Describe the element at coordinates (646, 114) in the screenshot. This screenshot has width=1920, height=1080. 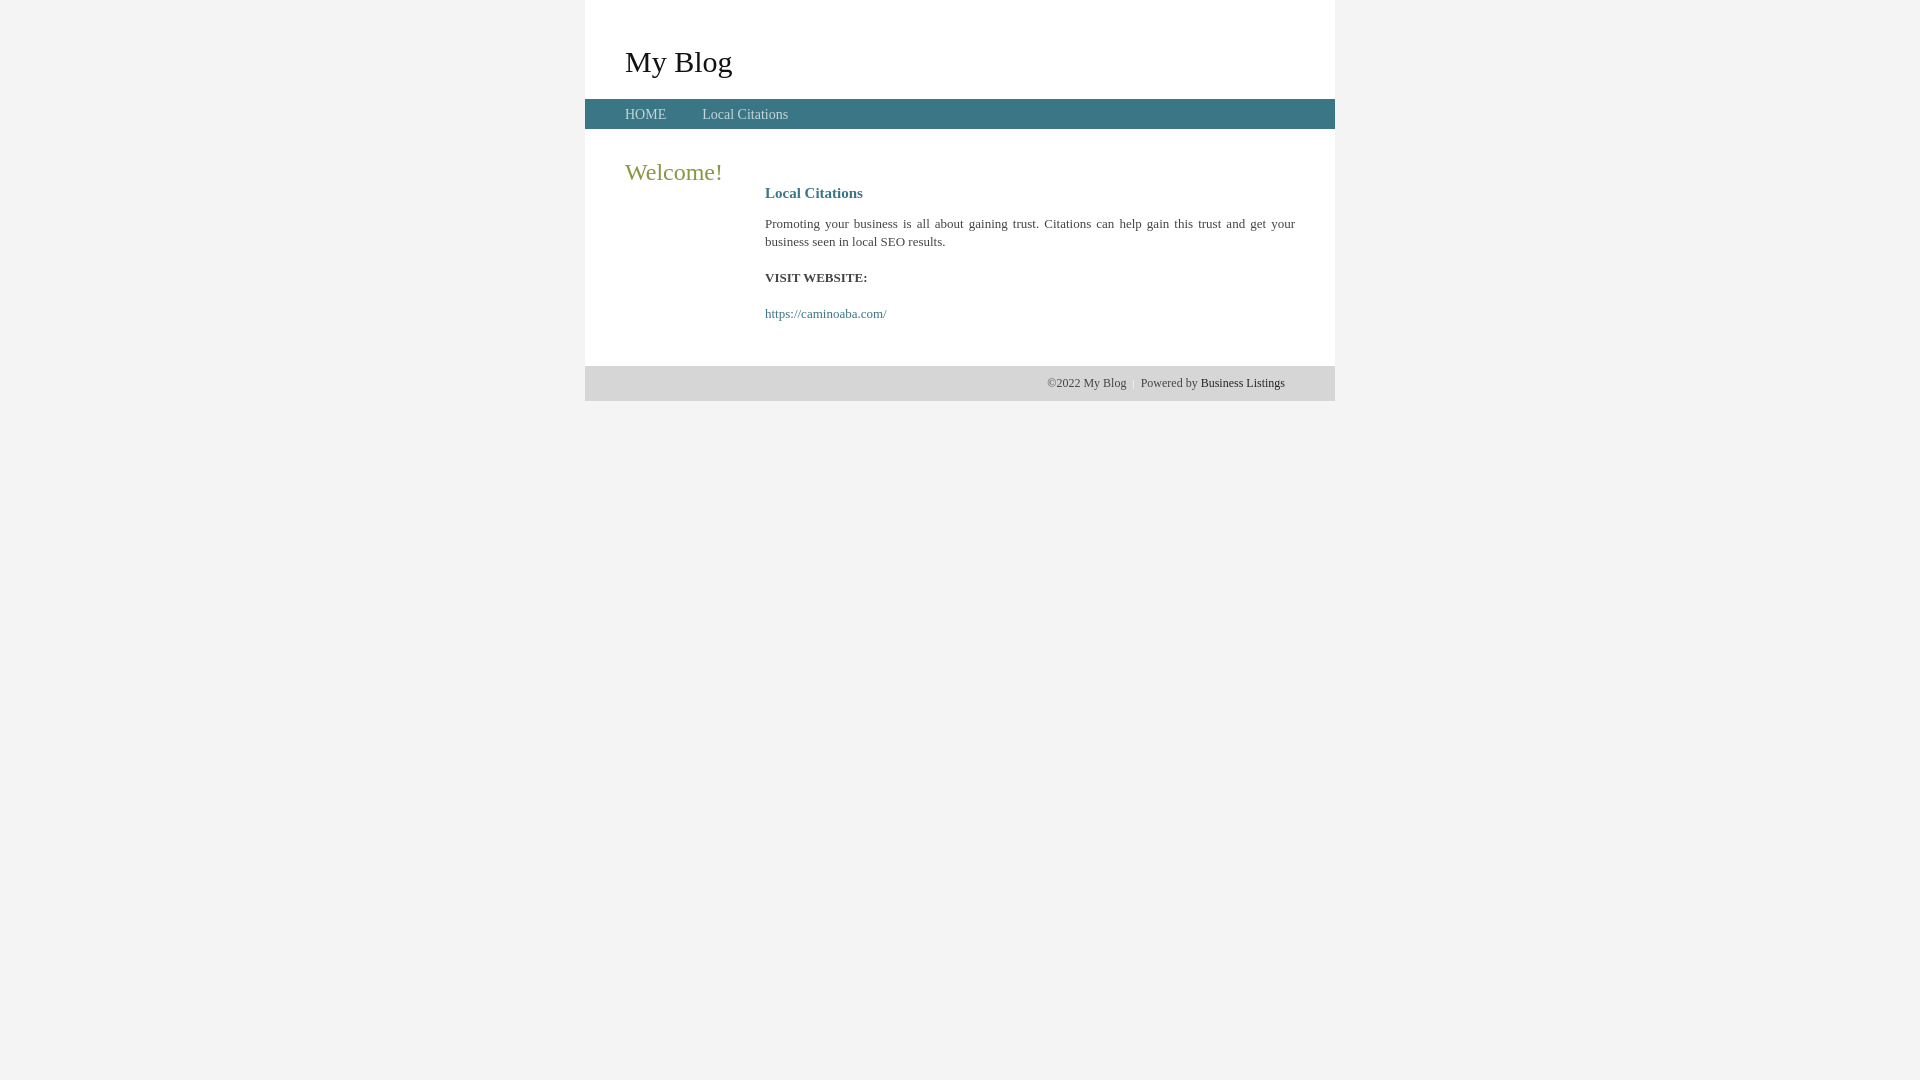
I see `HOME` at that location.